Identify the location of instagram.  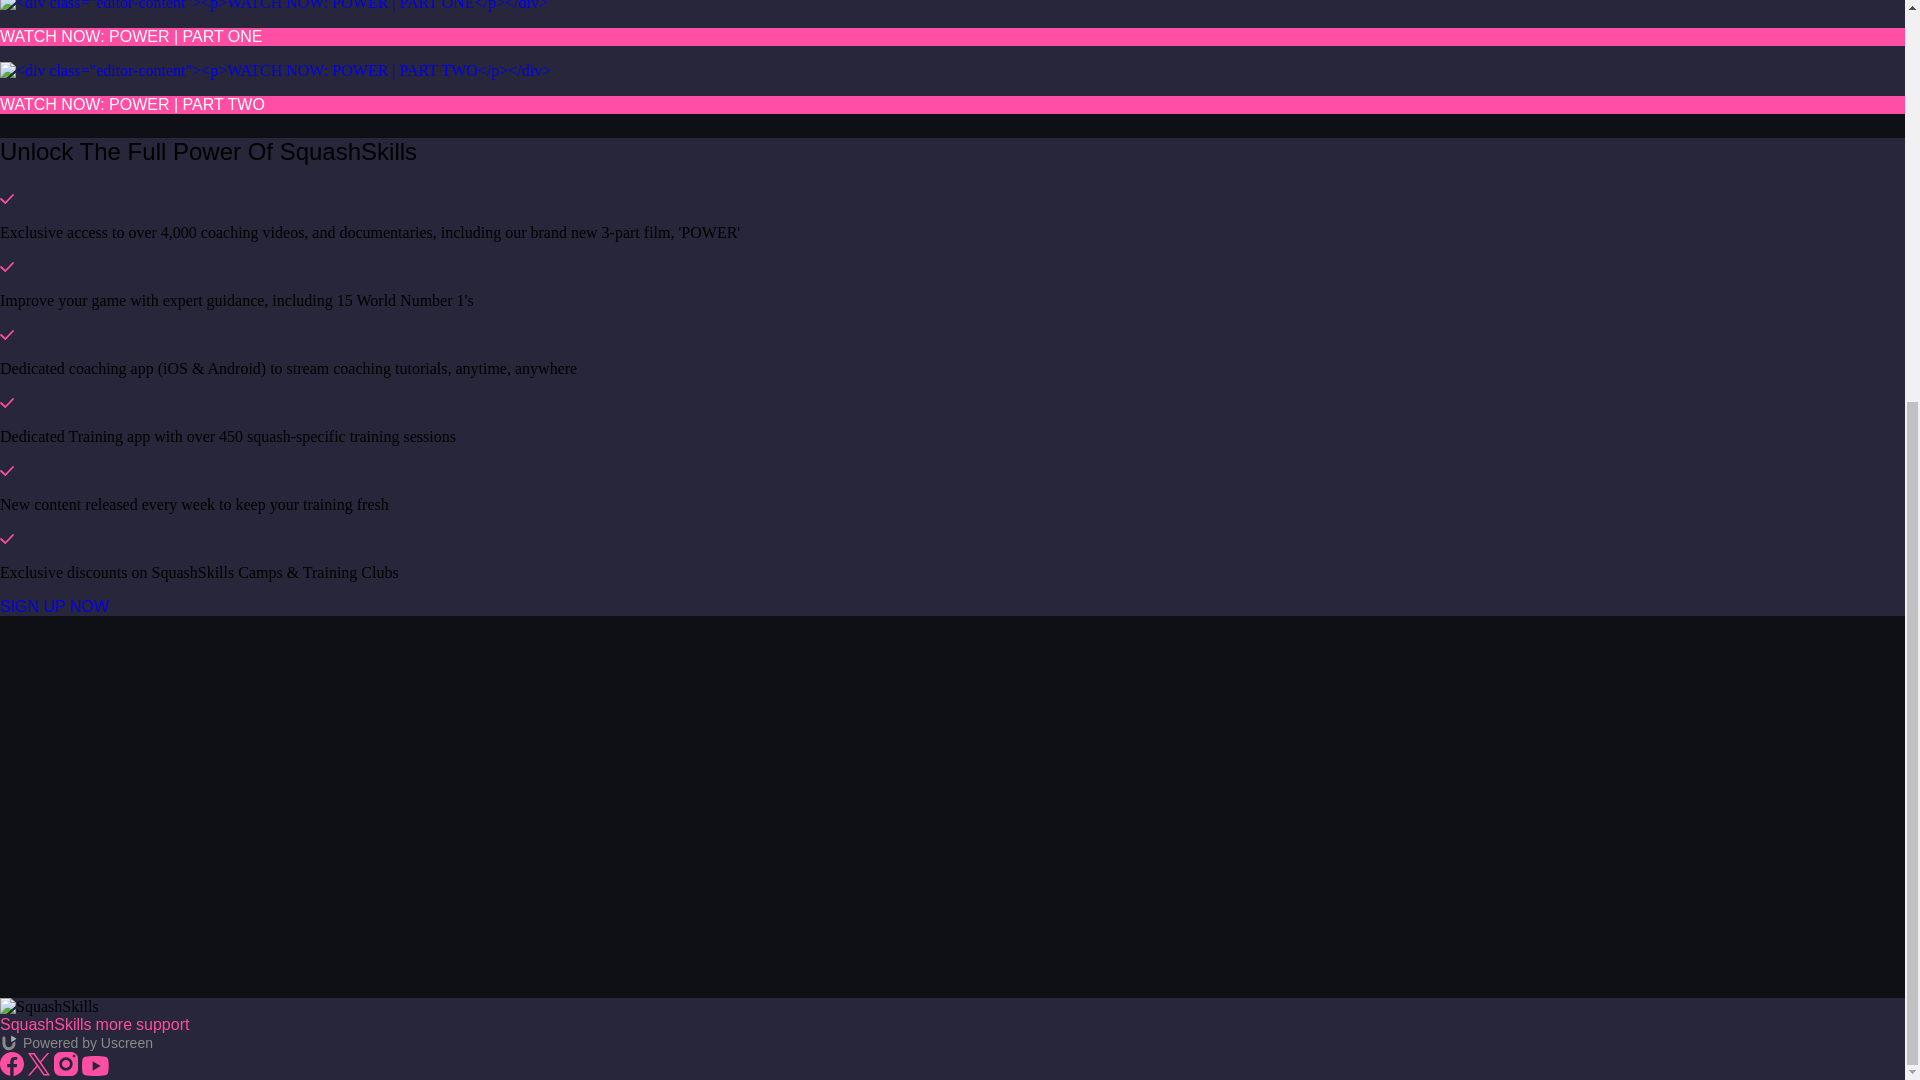
(66, 1063).